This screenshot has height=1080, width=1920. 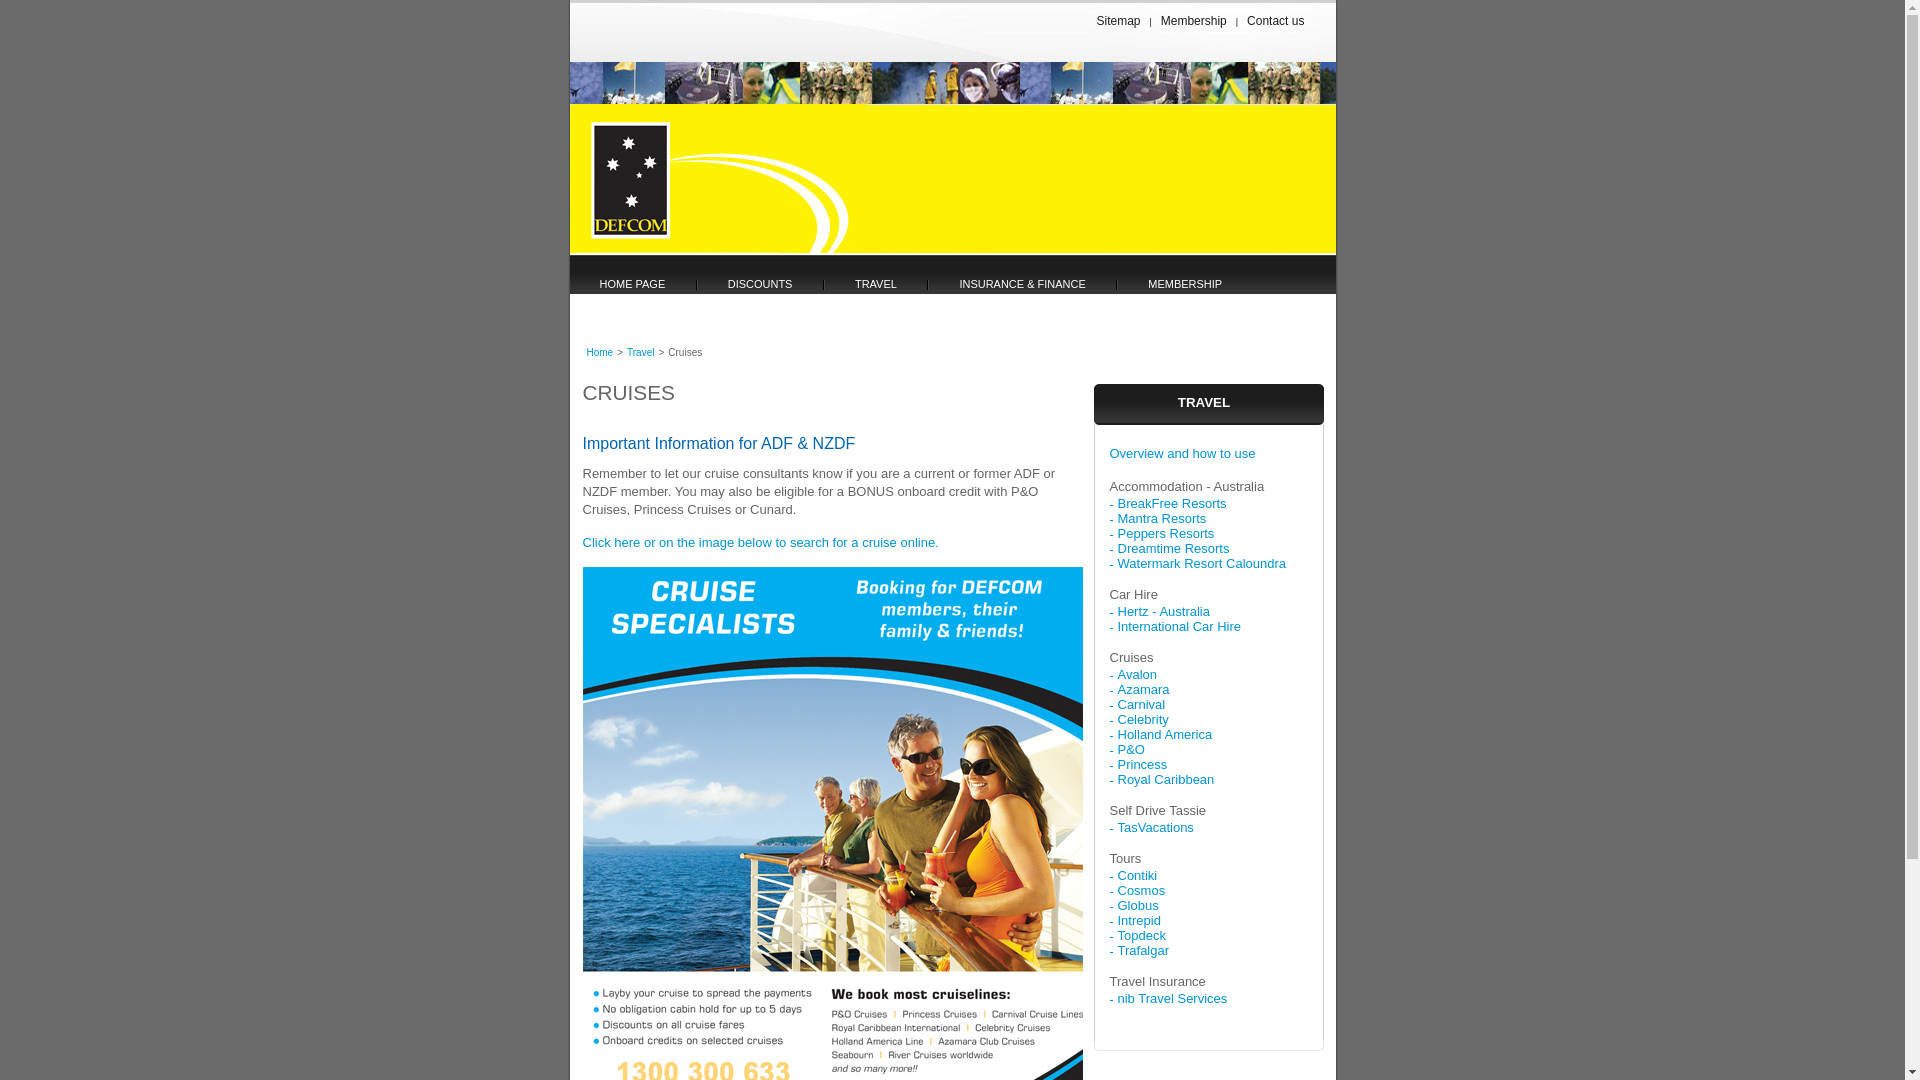 I want to click on Intrepid, so click(x=1140, y=920).